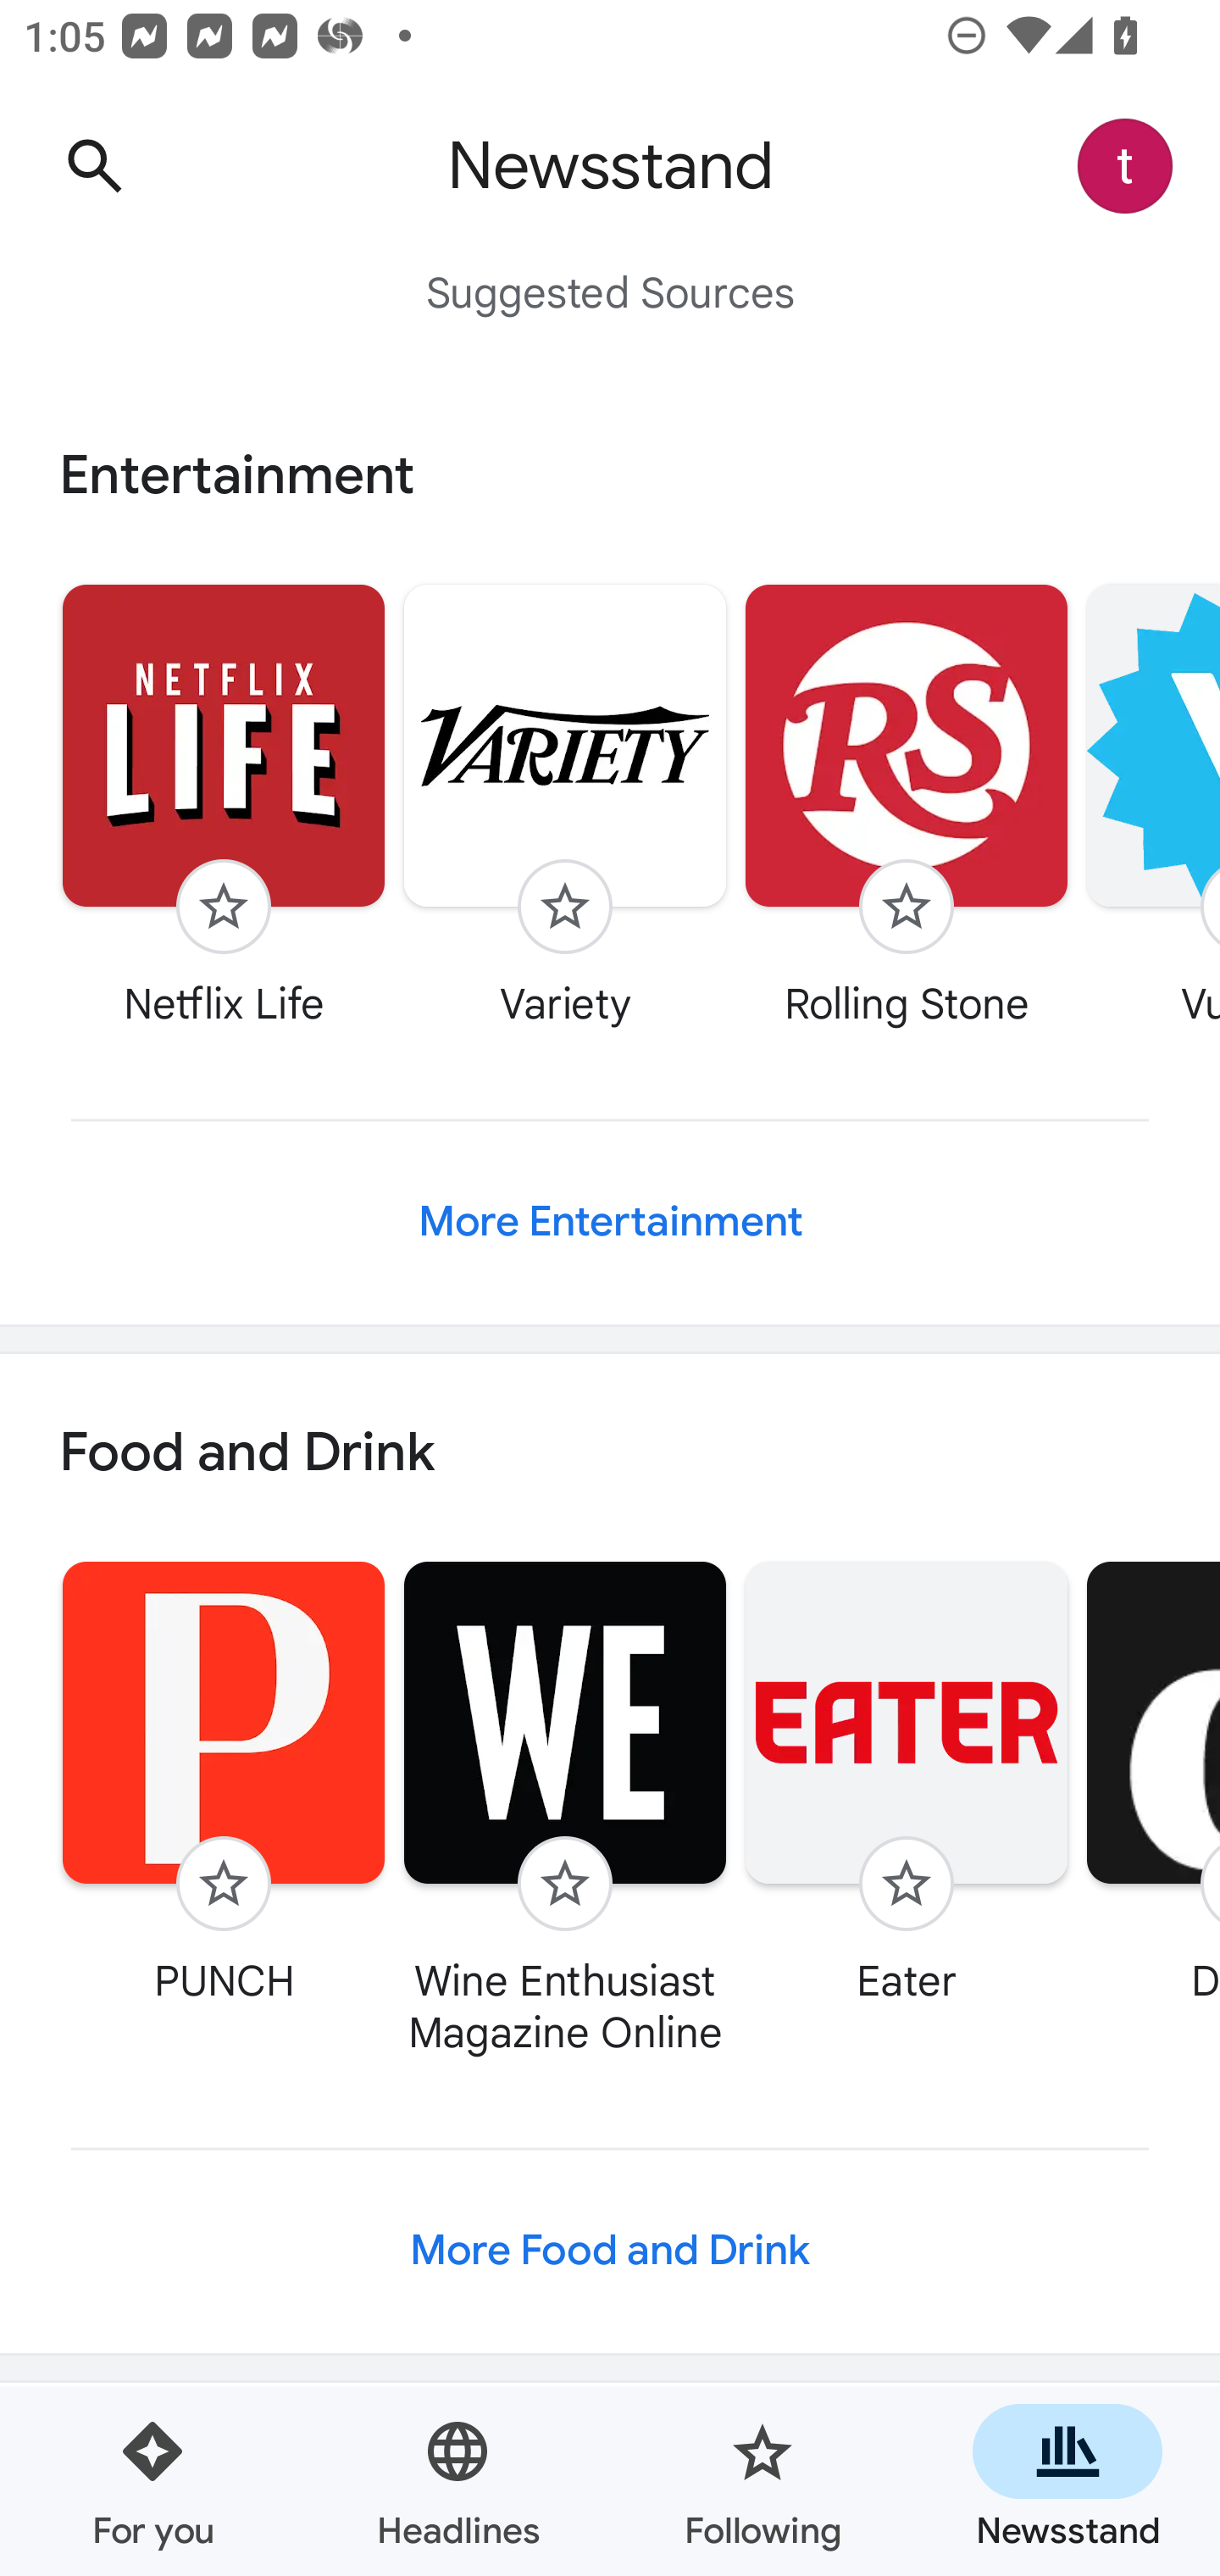 The image size is (1220, 2576). Describe the element at coordinates (564, 907) in the screenshot. I see `Follow` at that location.